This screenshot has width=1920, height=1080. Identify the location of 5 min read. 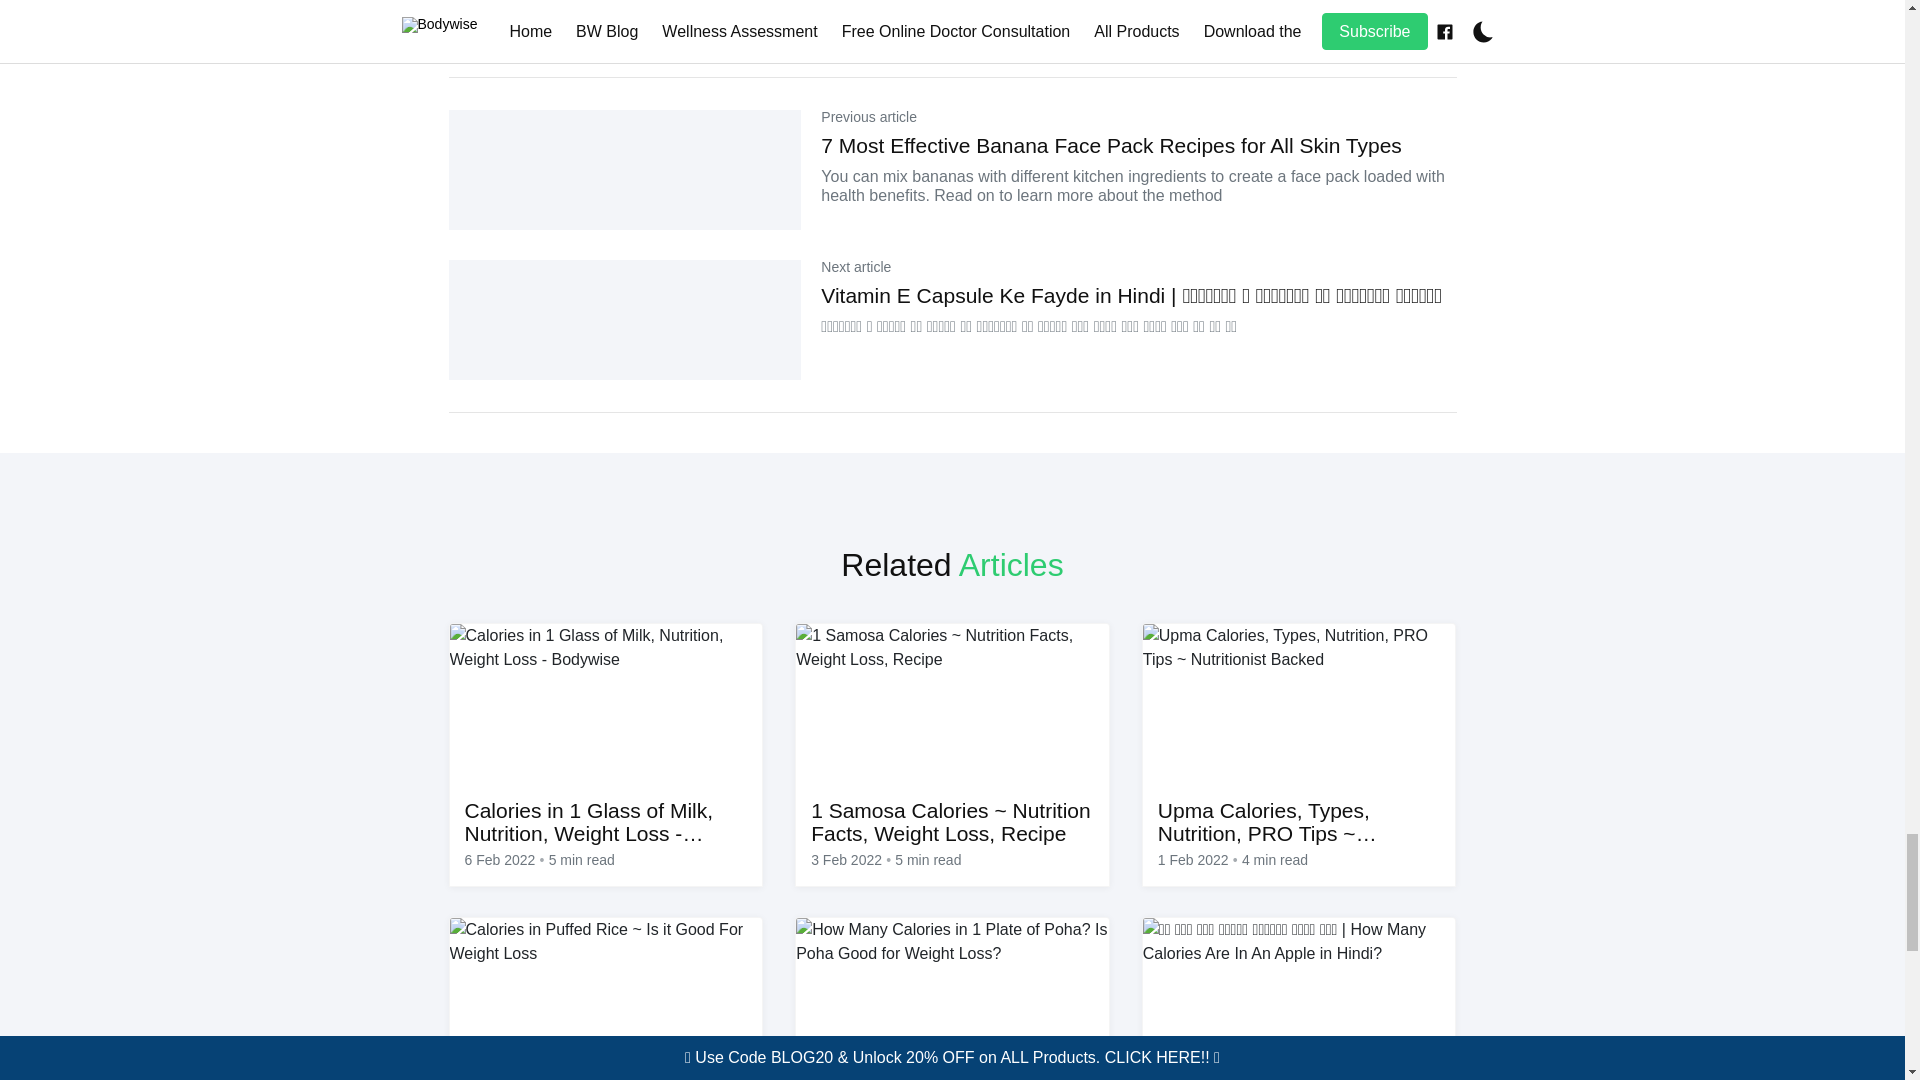
(928, 860).